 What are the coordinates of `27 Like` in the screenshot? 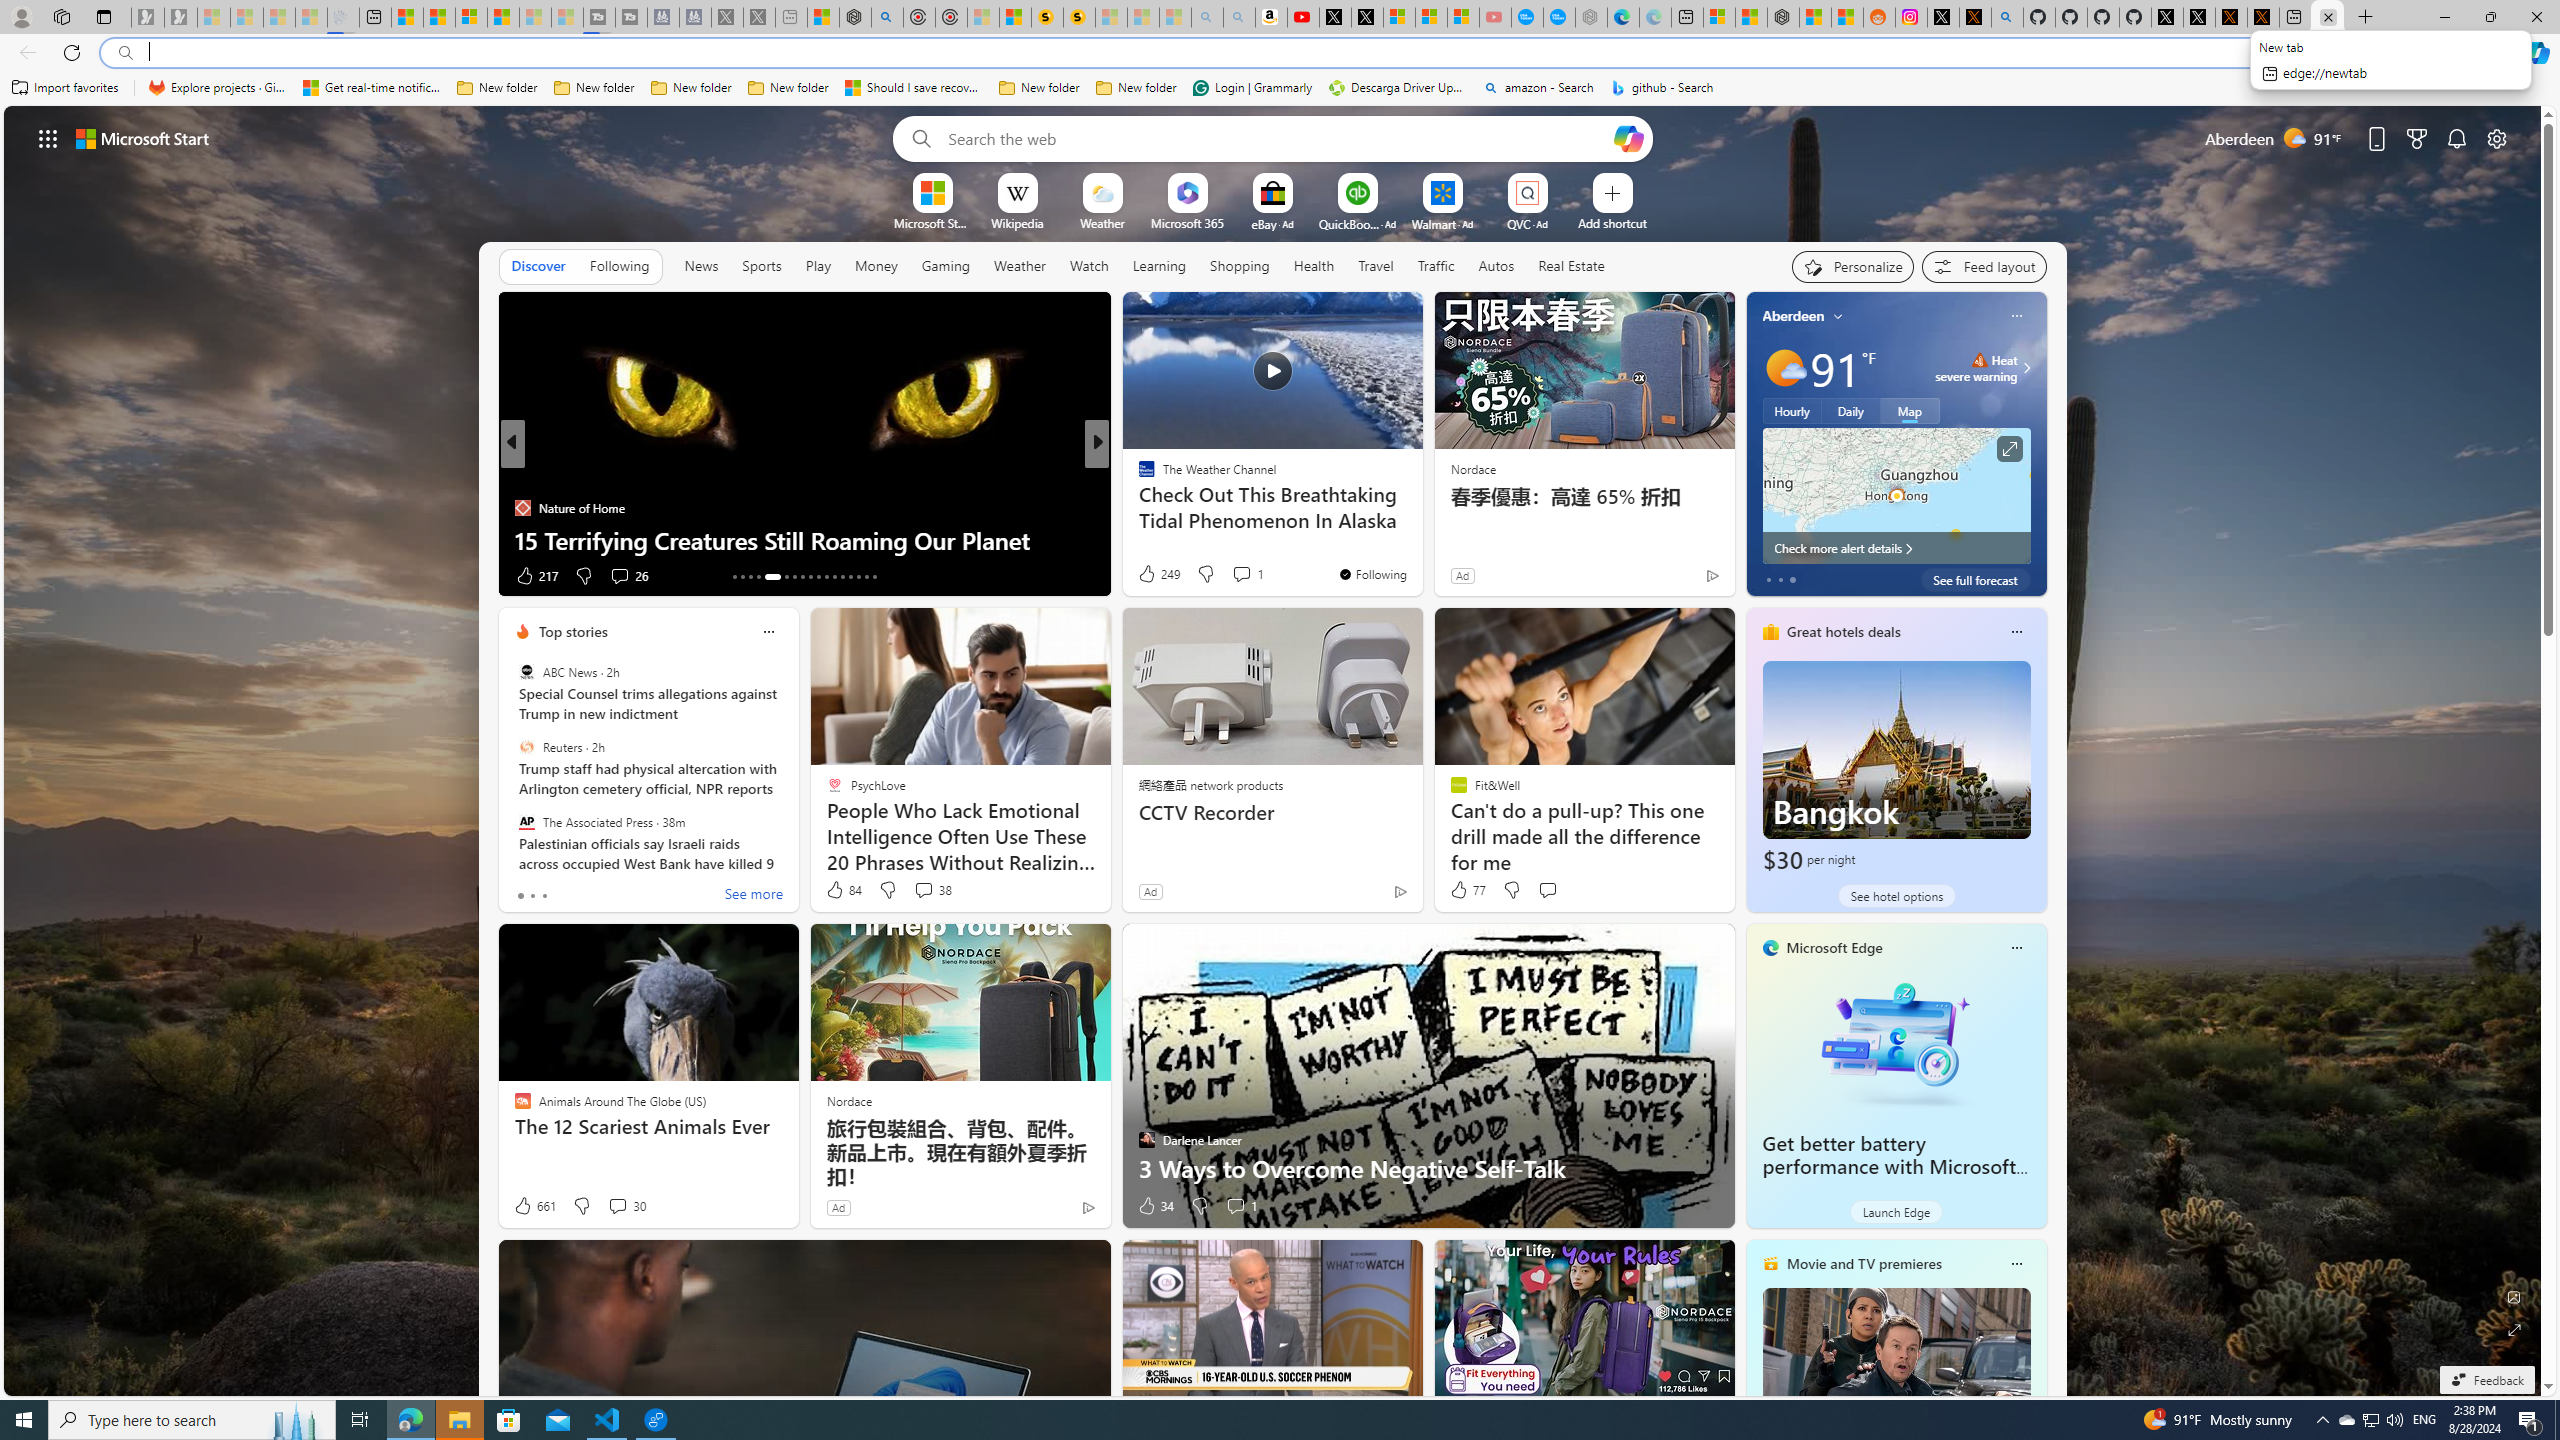 It's located at (1148, 576).